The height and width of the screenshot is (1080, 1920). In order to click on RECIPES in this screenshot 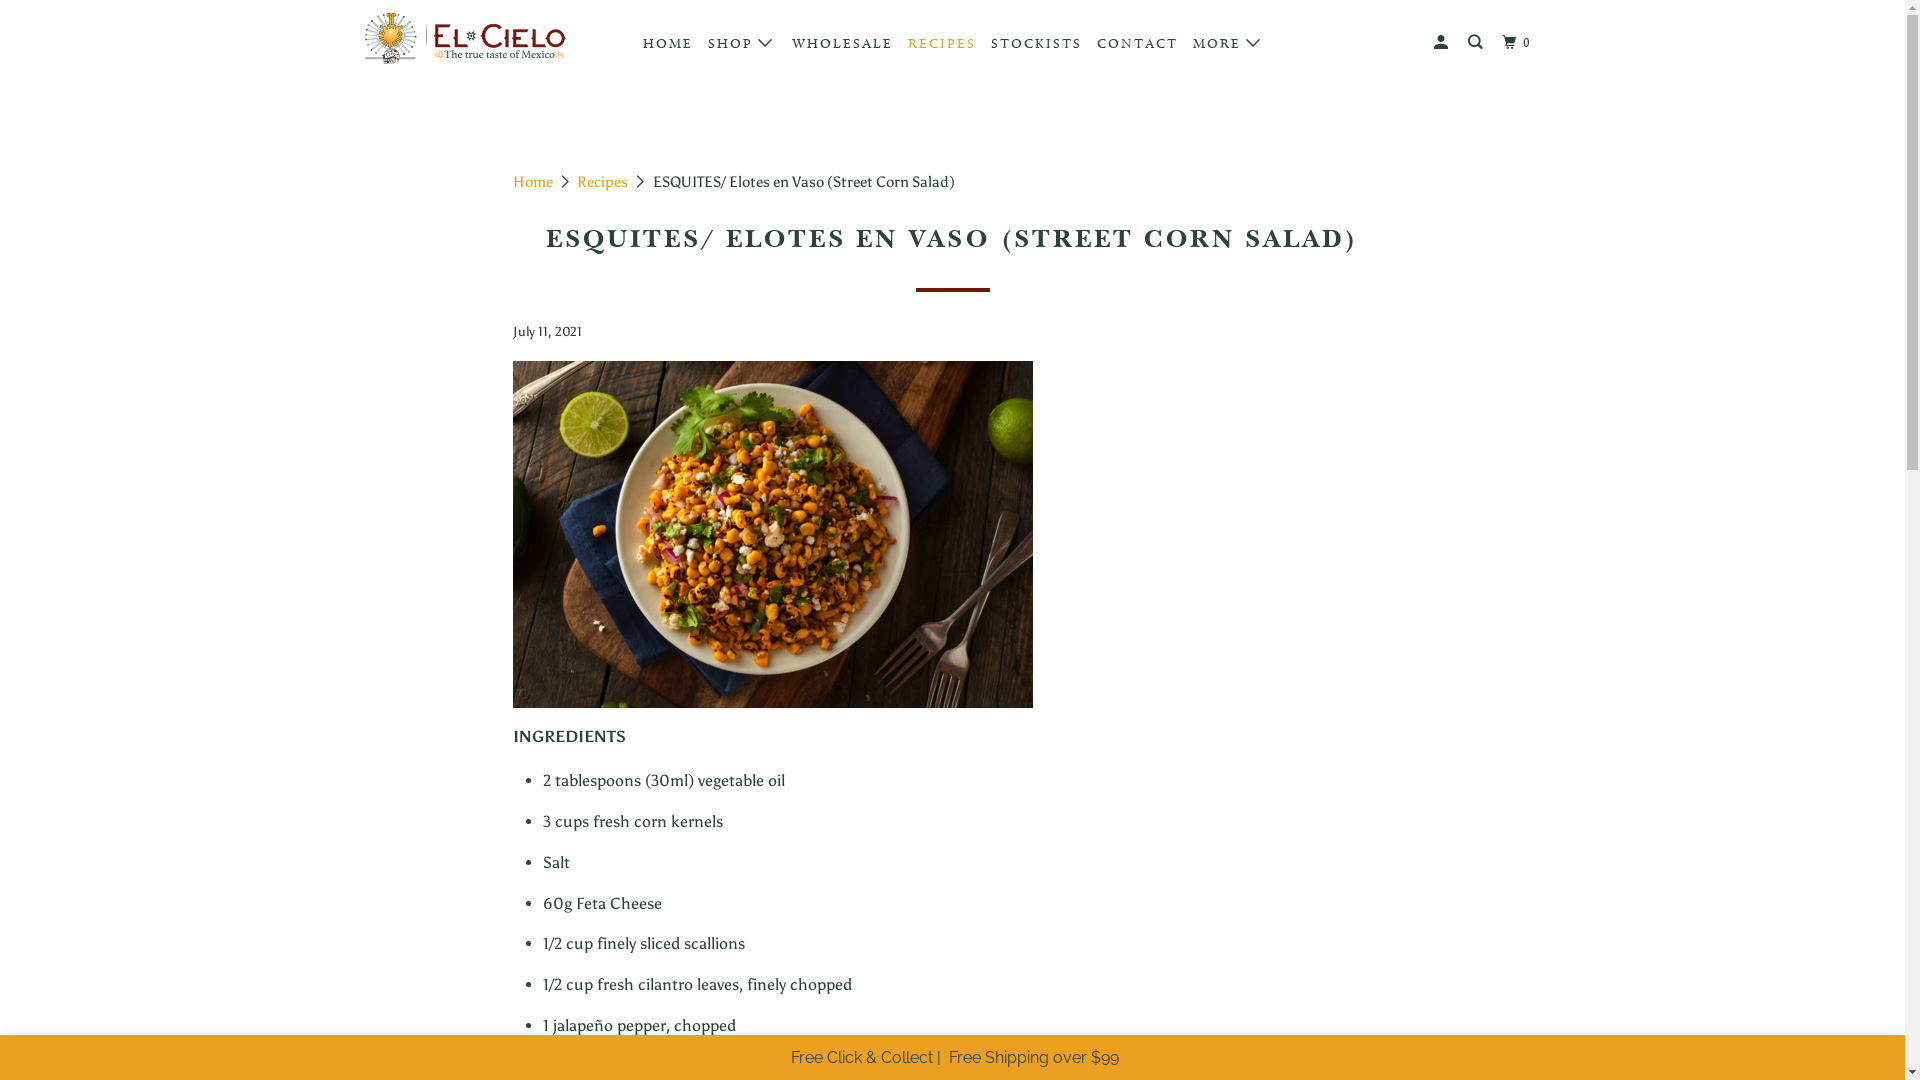, I will do `click(942, 44)`.